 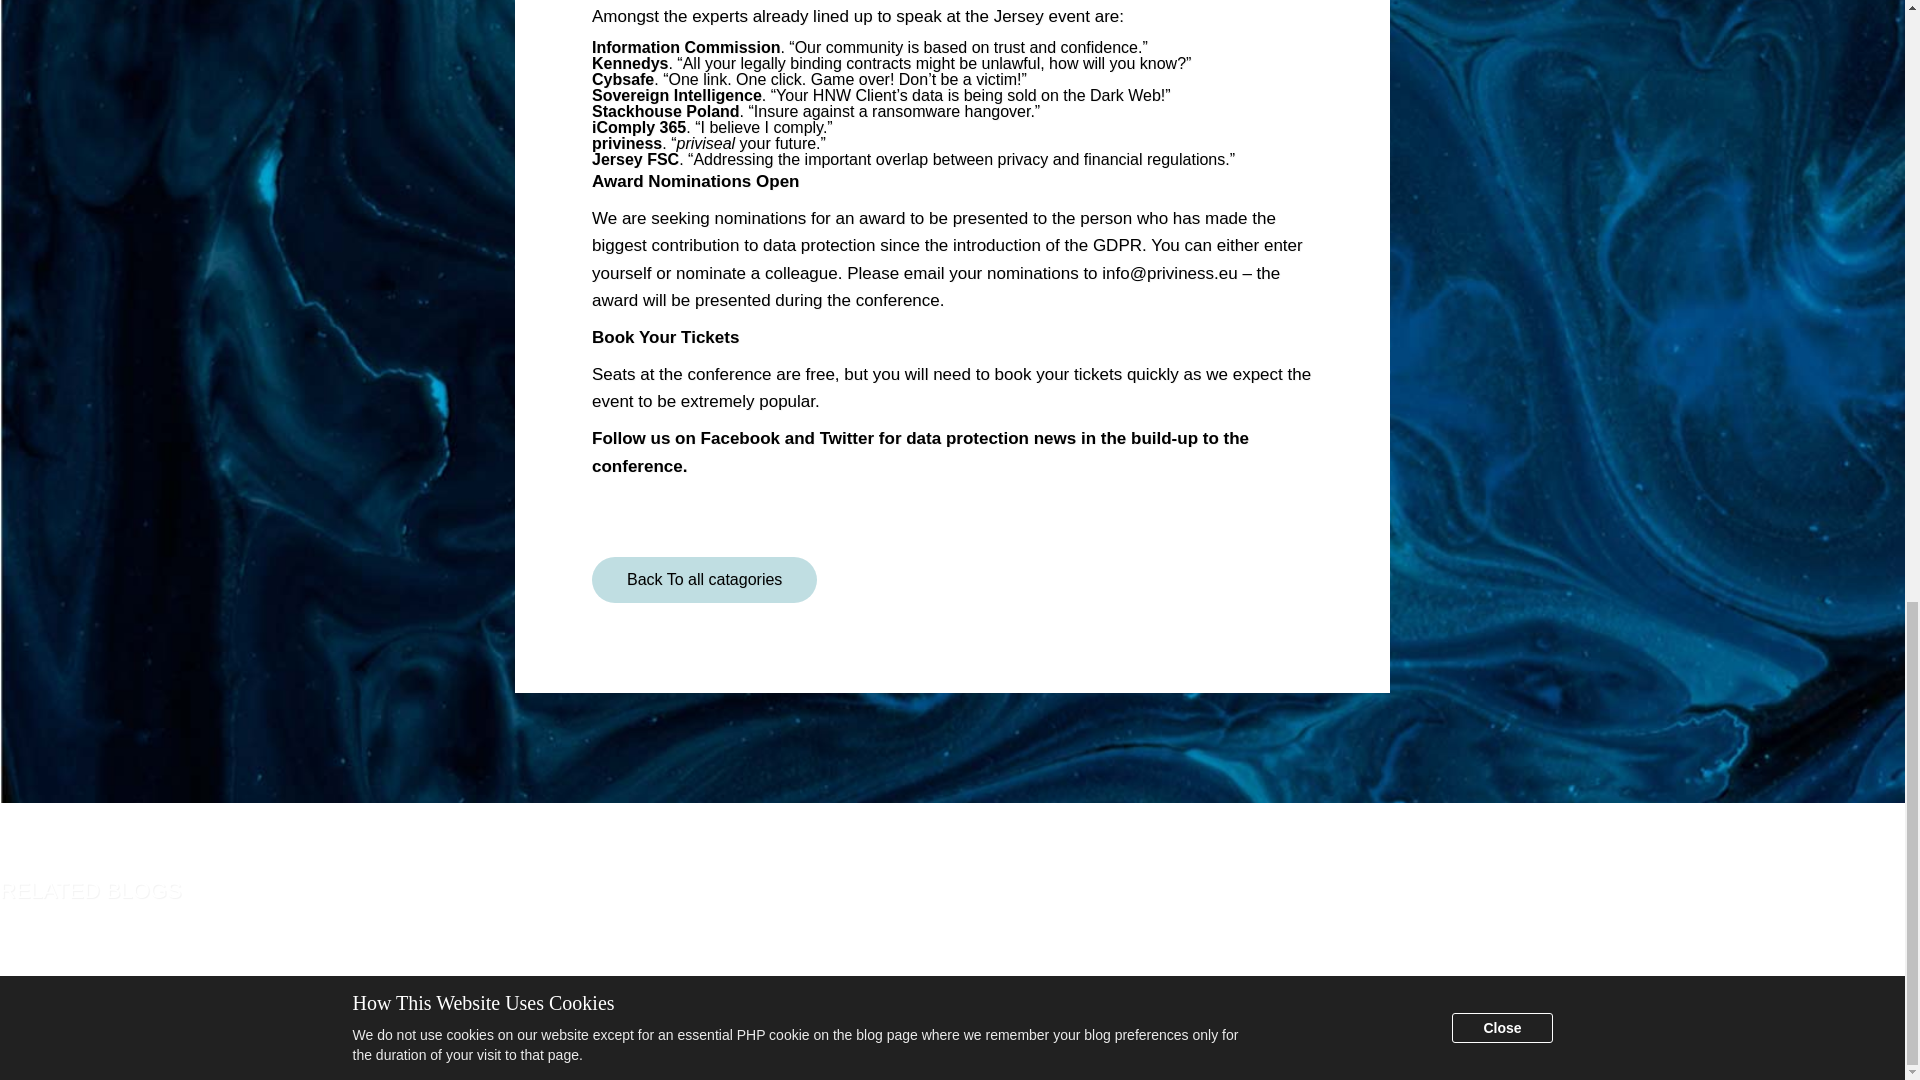 I want to click on Back to All Catagoties, so click(x=704, y=580).